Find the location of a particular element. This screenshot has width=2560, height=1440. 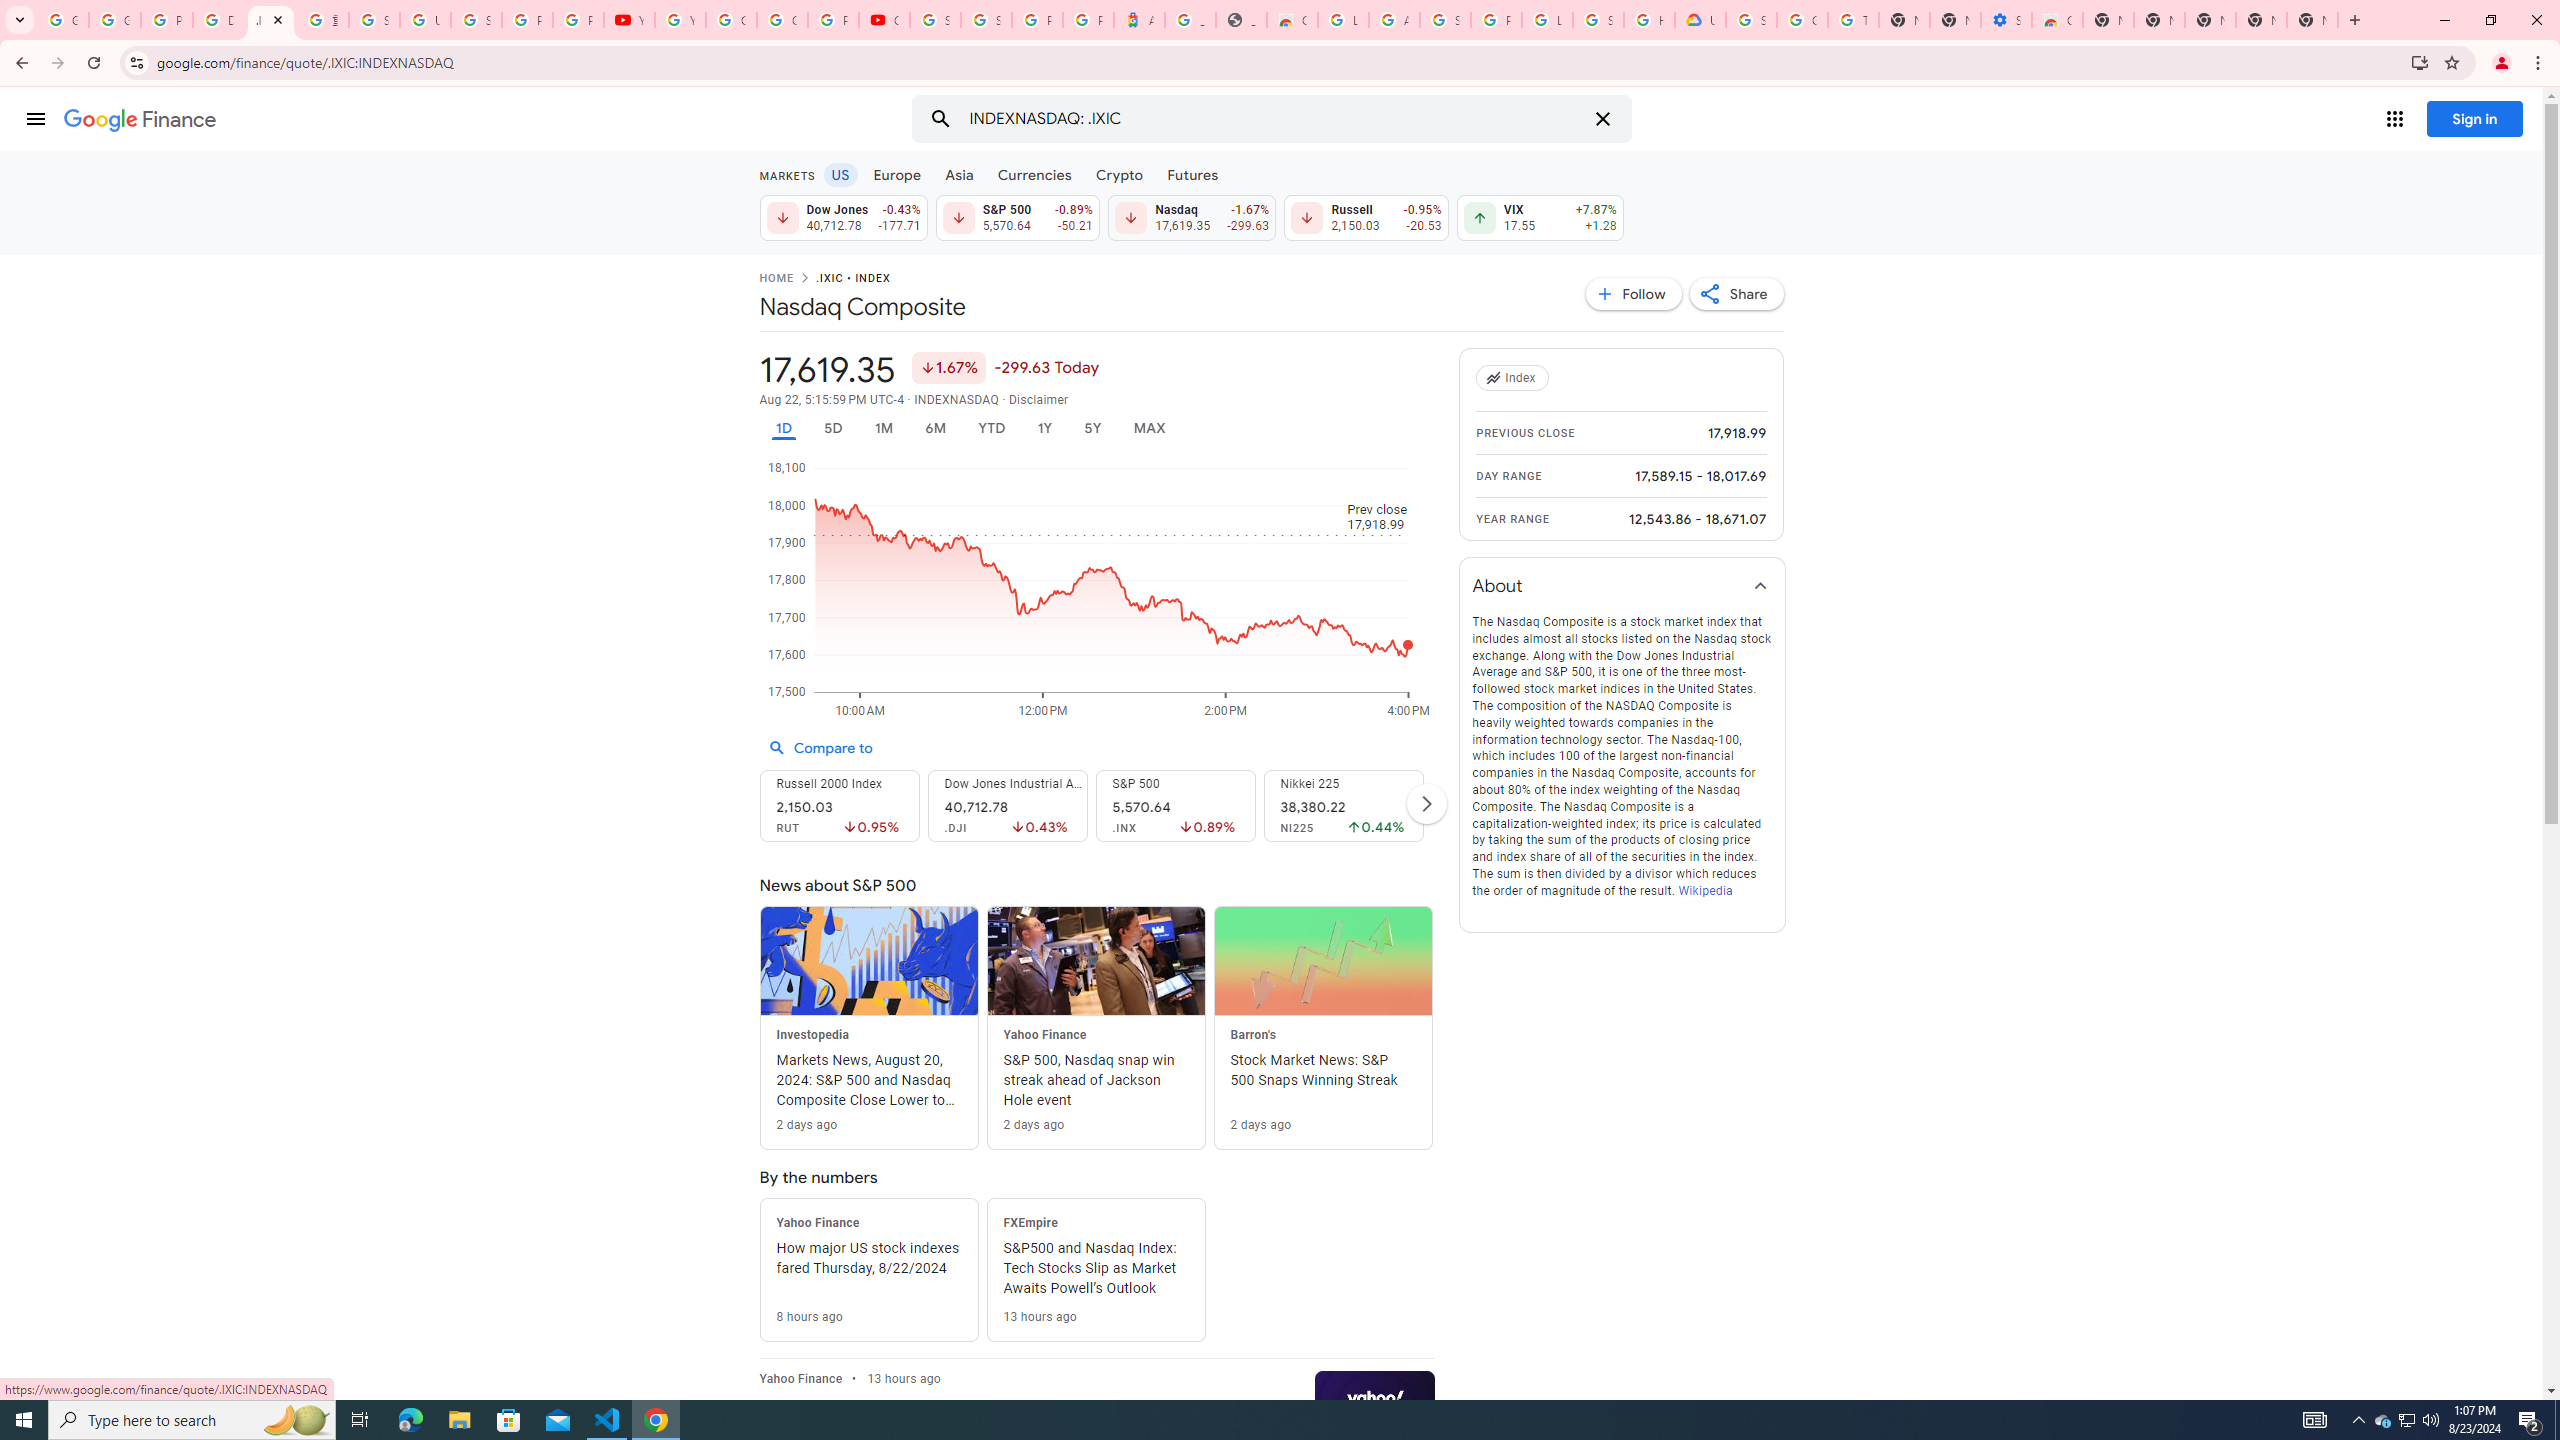

Google apps is located at coordinates (2394, 119).